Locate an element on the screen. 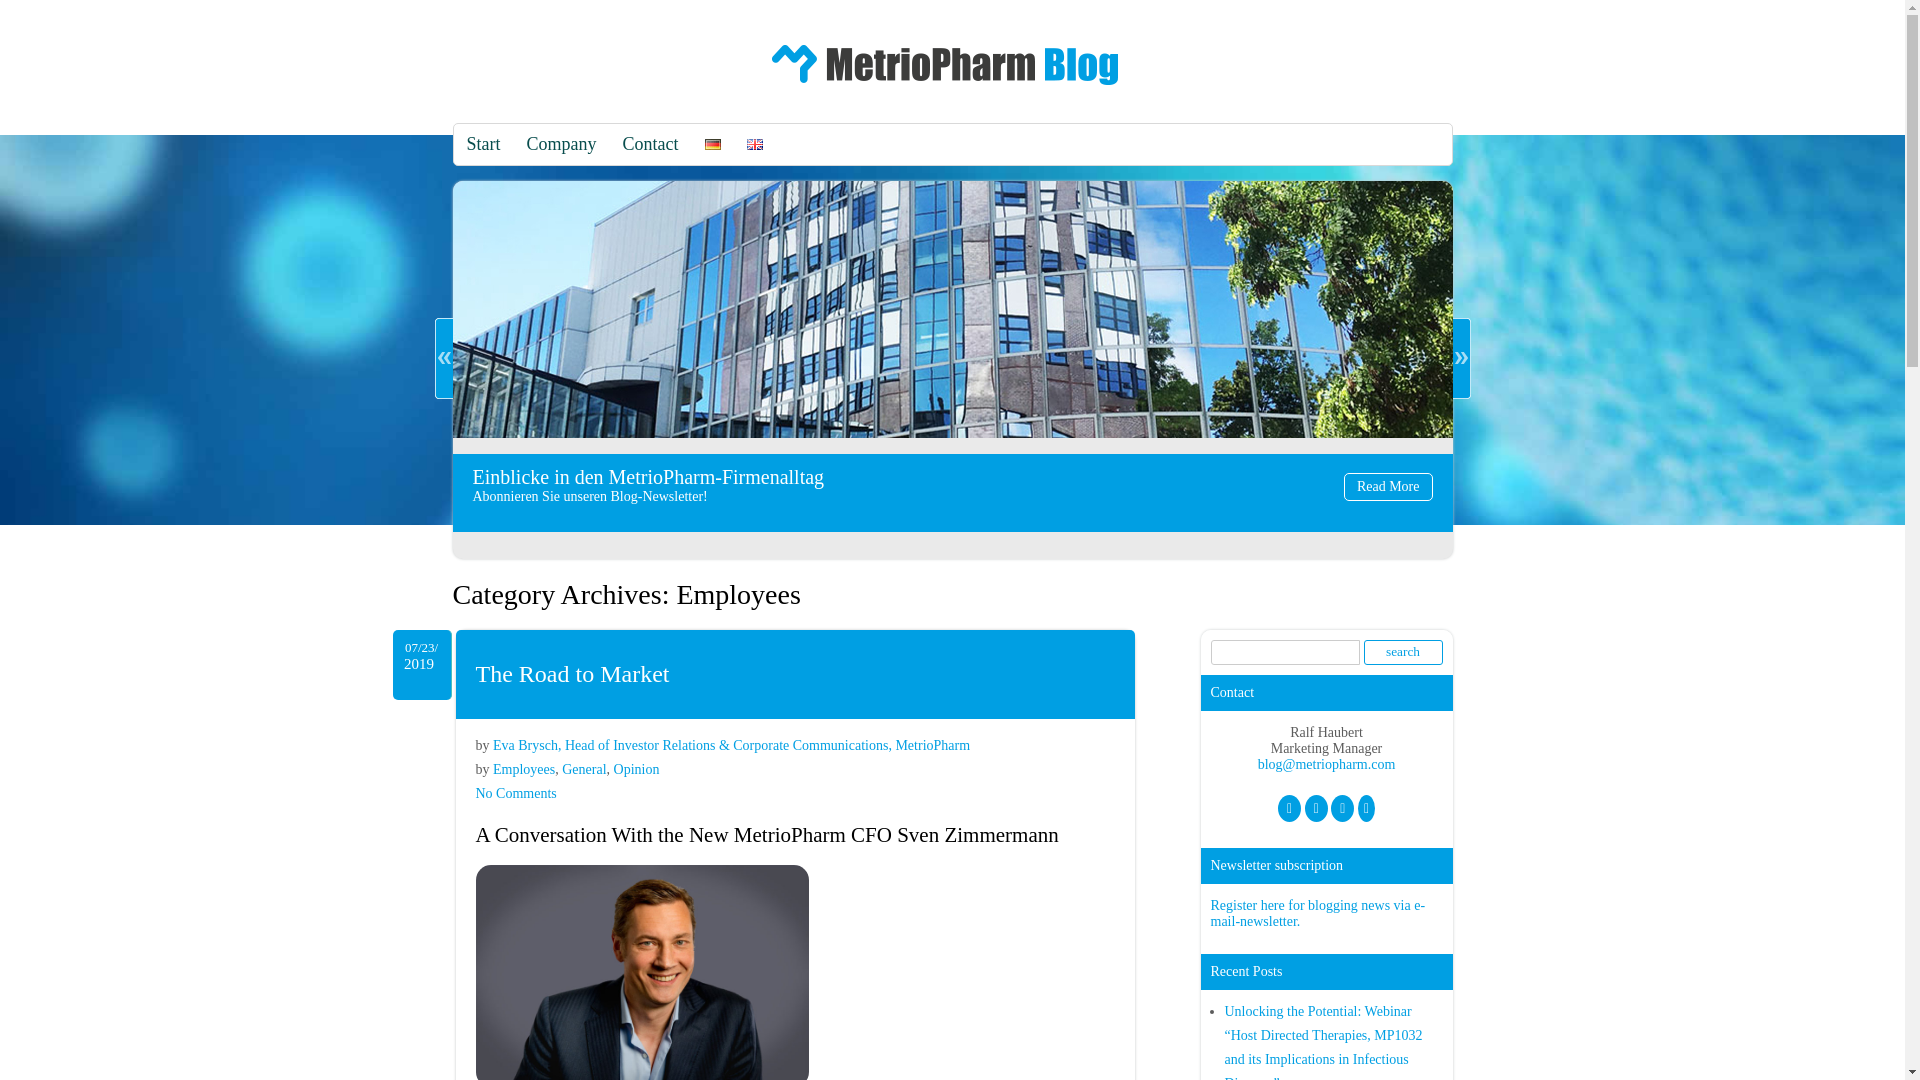 The height and width of the screenshot is (1080, 1920). Contact is located at coordinates (484, 144).